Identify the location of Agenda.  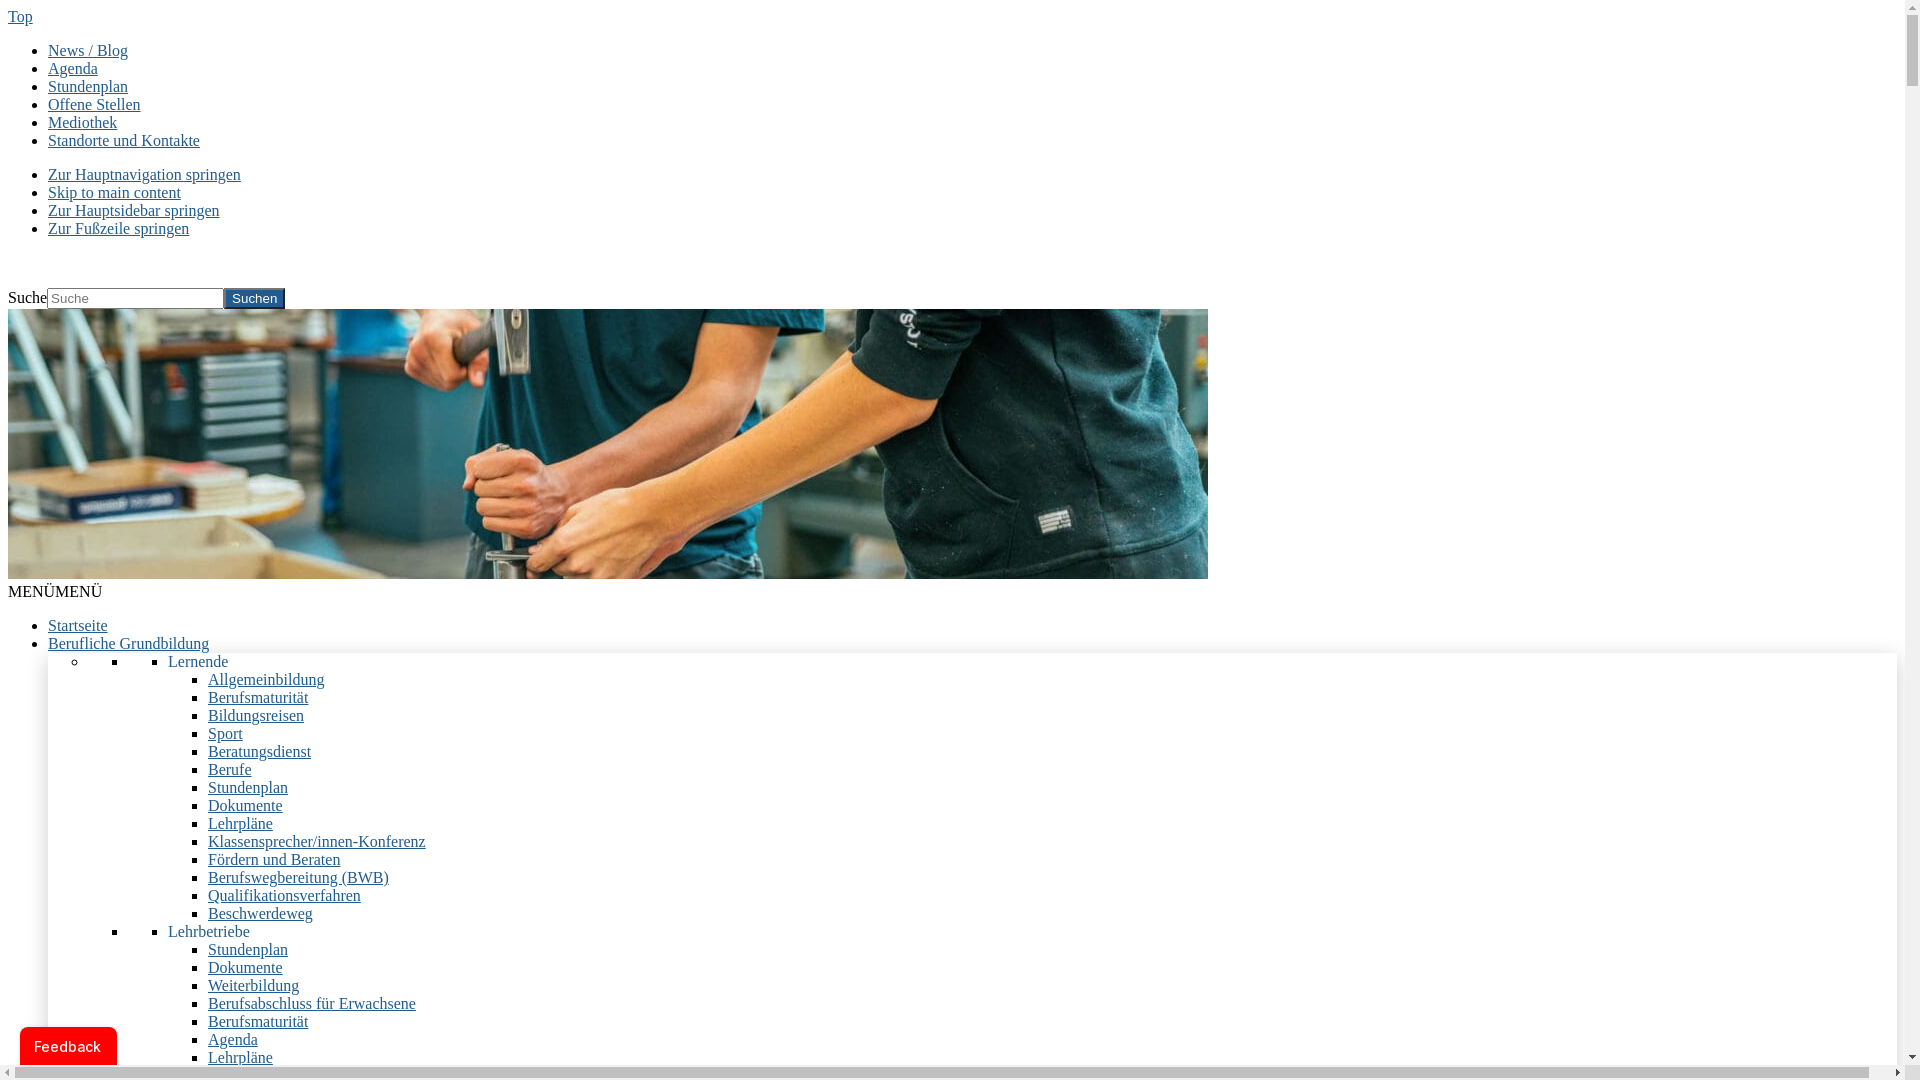
(233, 1040).